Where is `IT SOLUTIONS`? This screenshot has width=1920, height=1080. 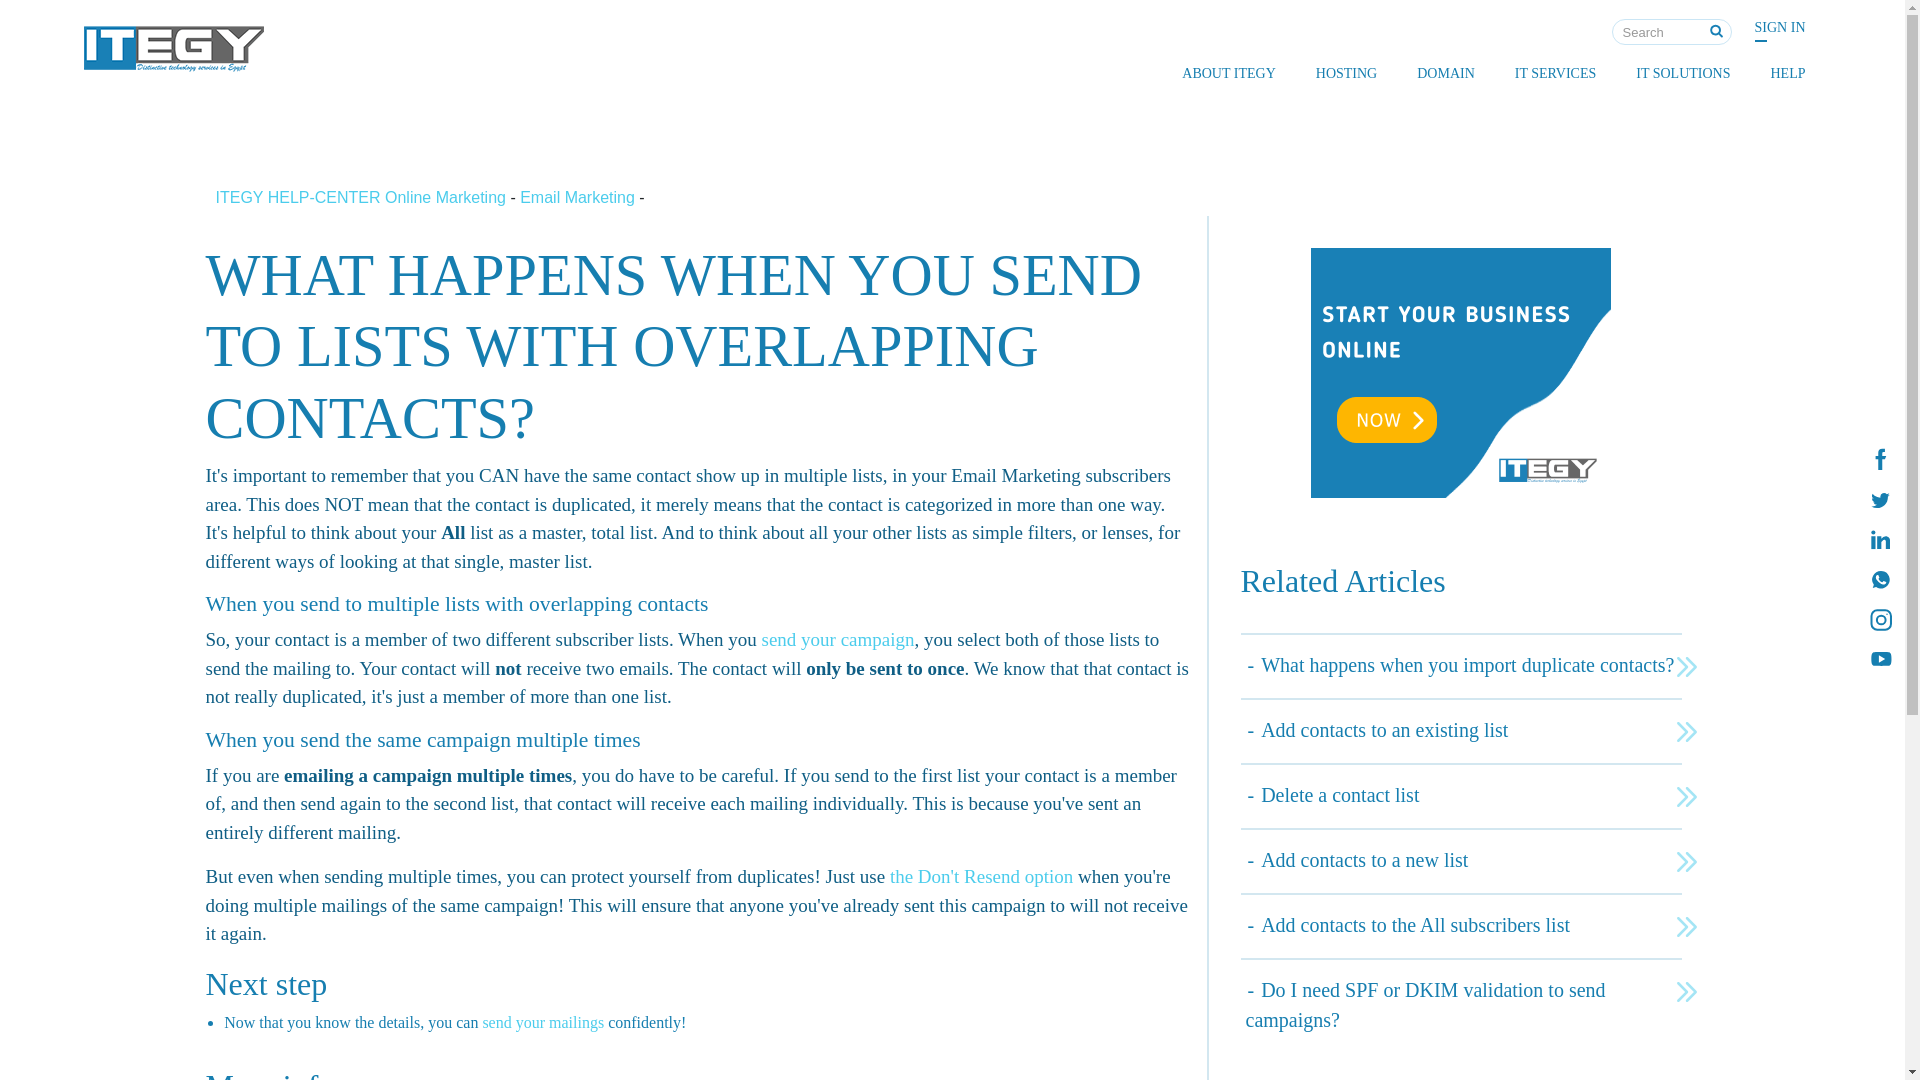 IT SOLUTIONS is located at coordinates (1682, 73).